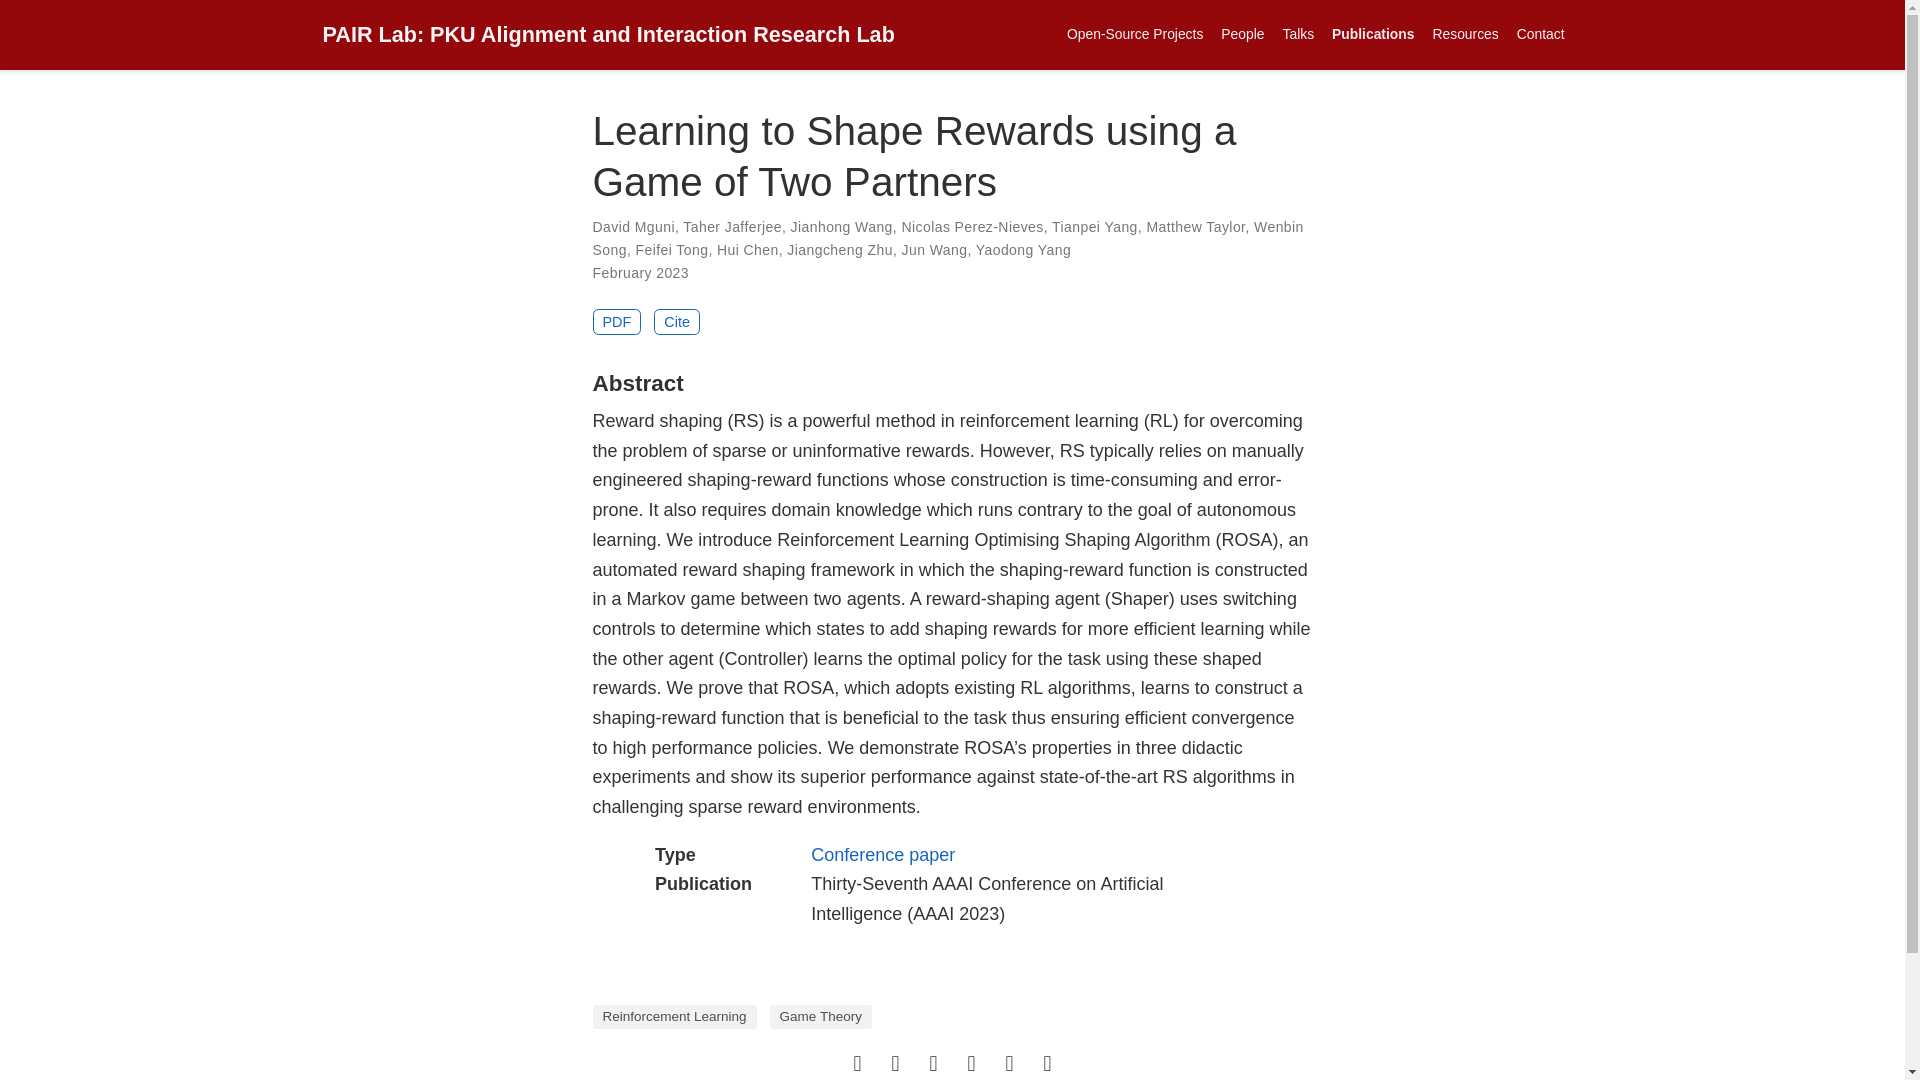  Describe the element at coordinates (820, 1017) in the screenshot. I see `Game Theory` at that location.